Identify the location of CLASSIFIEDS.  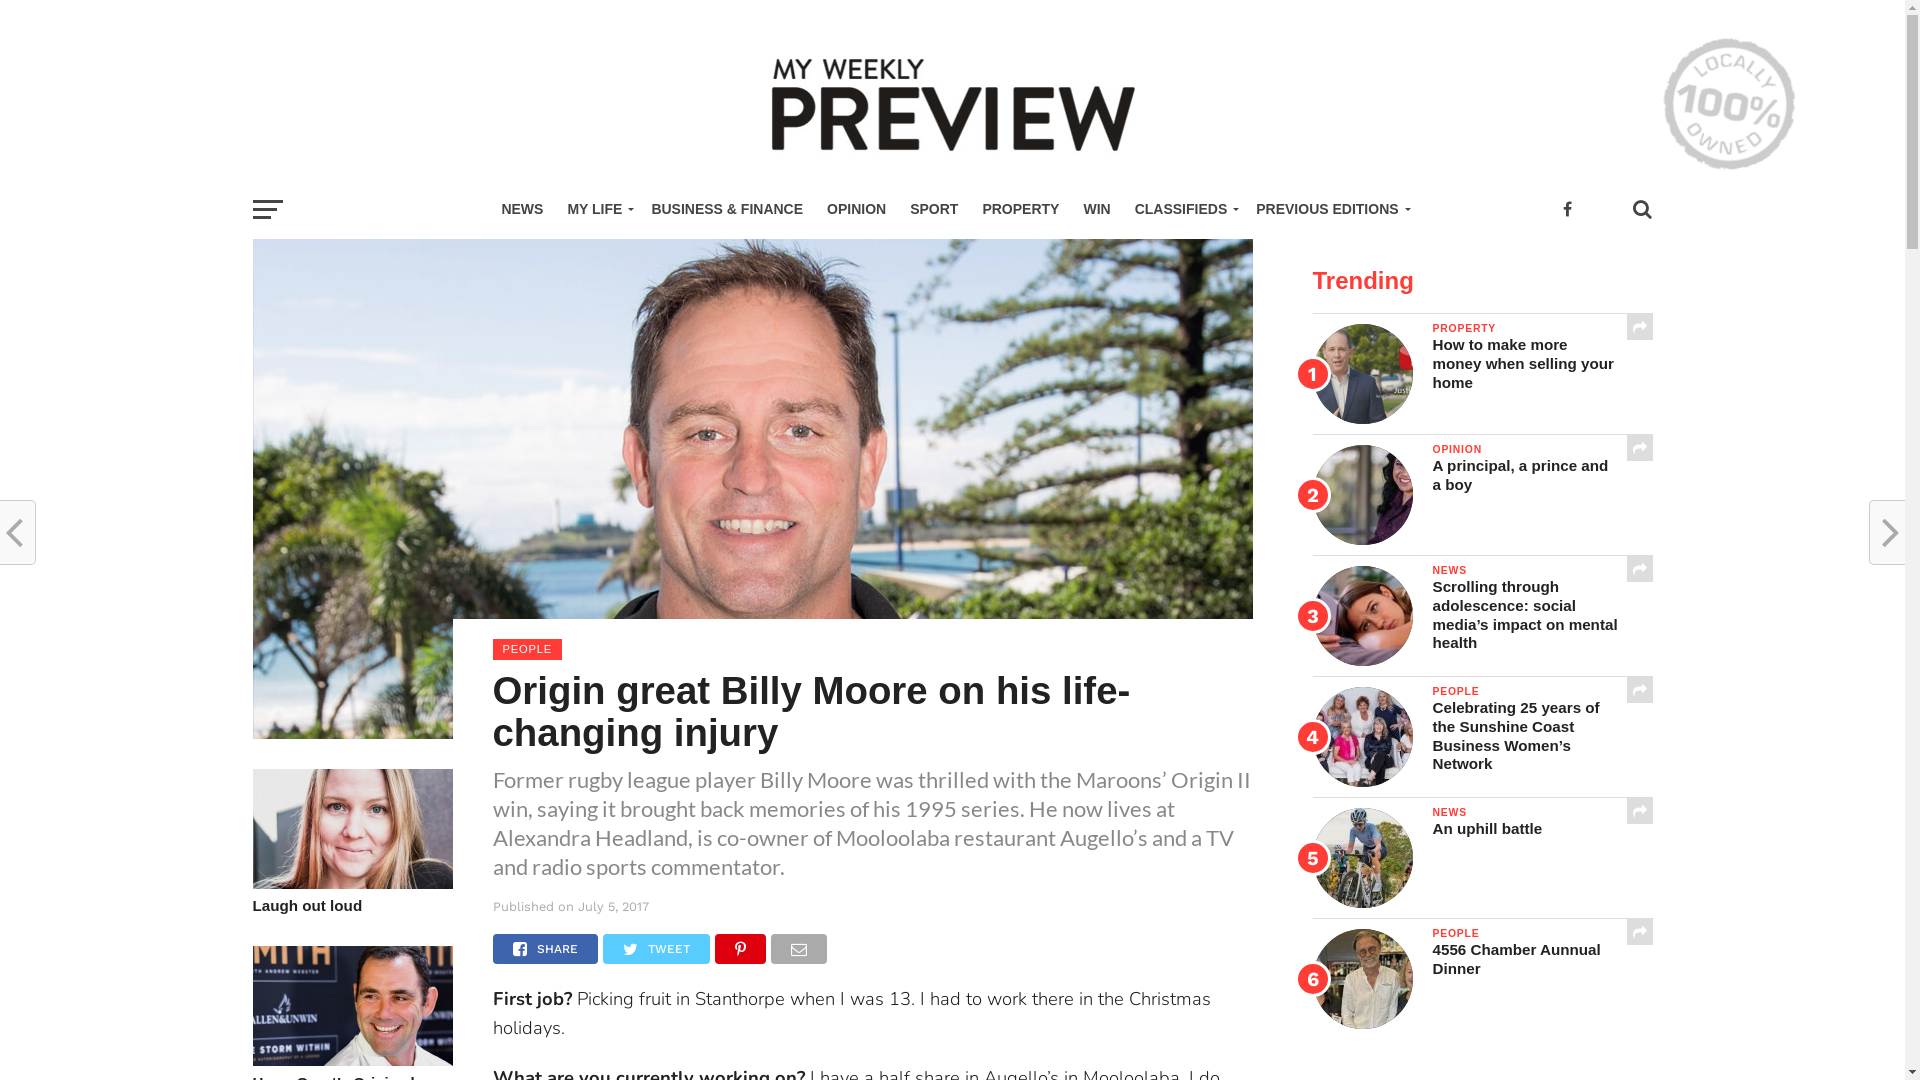
(1184, 210).